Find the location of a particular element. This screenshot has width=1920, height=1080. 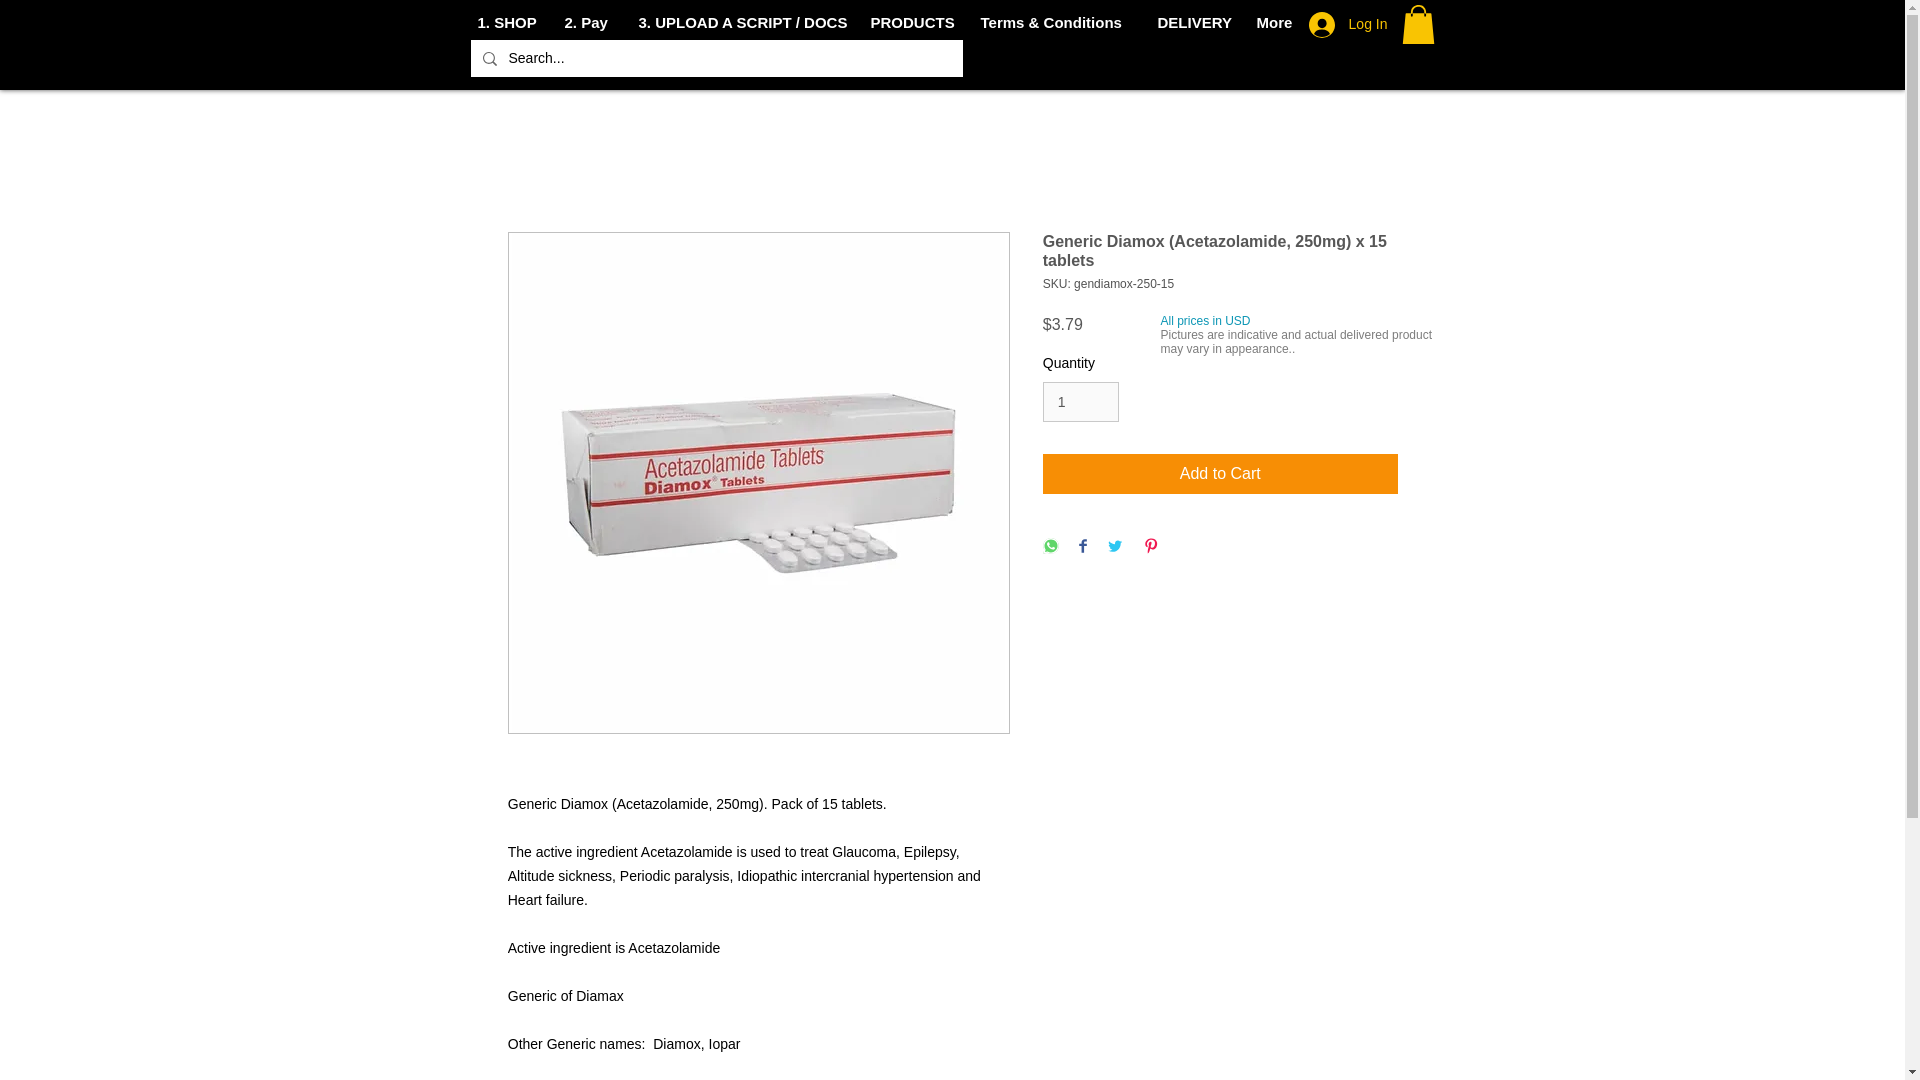

1 is located at coordinates (1080, 402).